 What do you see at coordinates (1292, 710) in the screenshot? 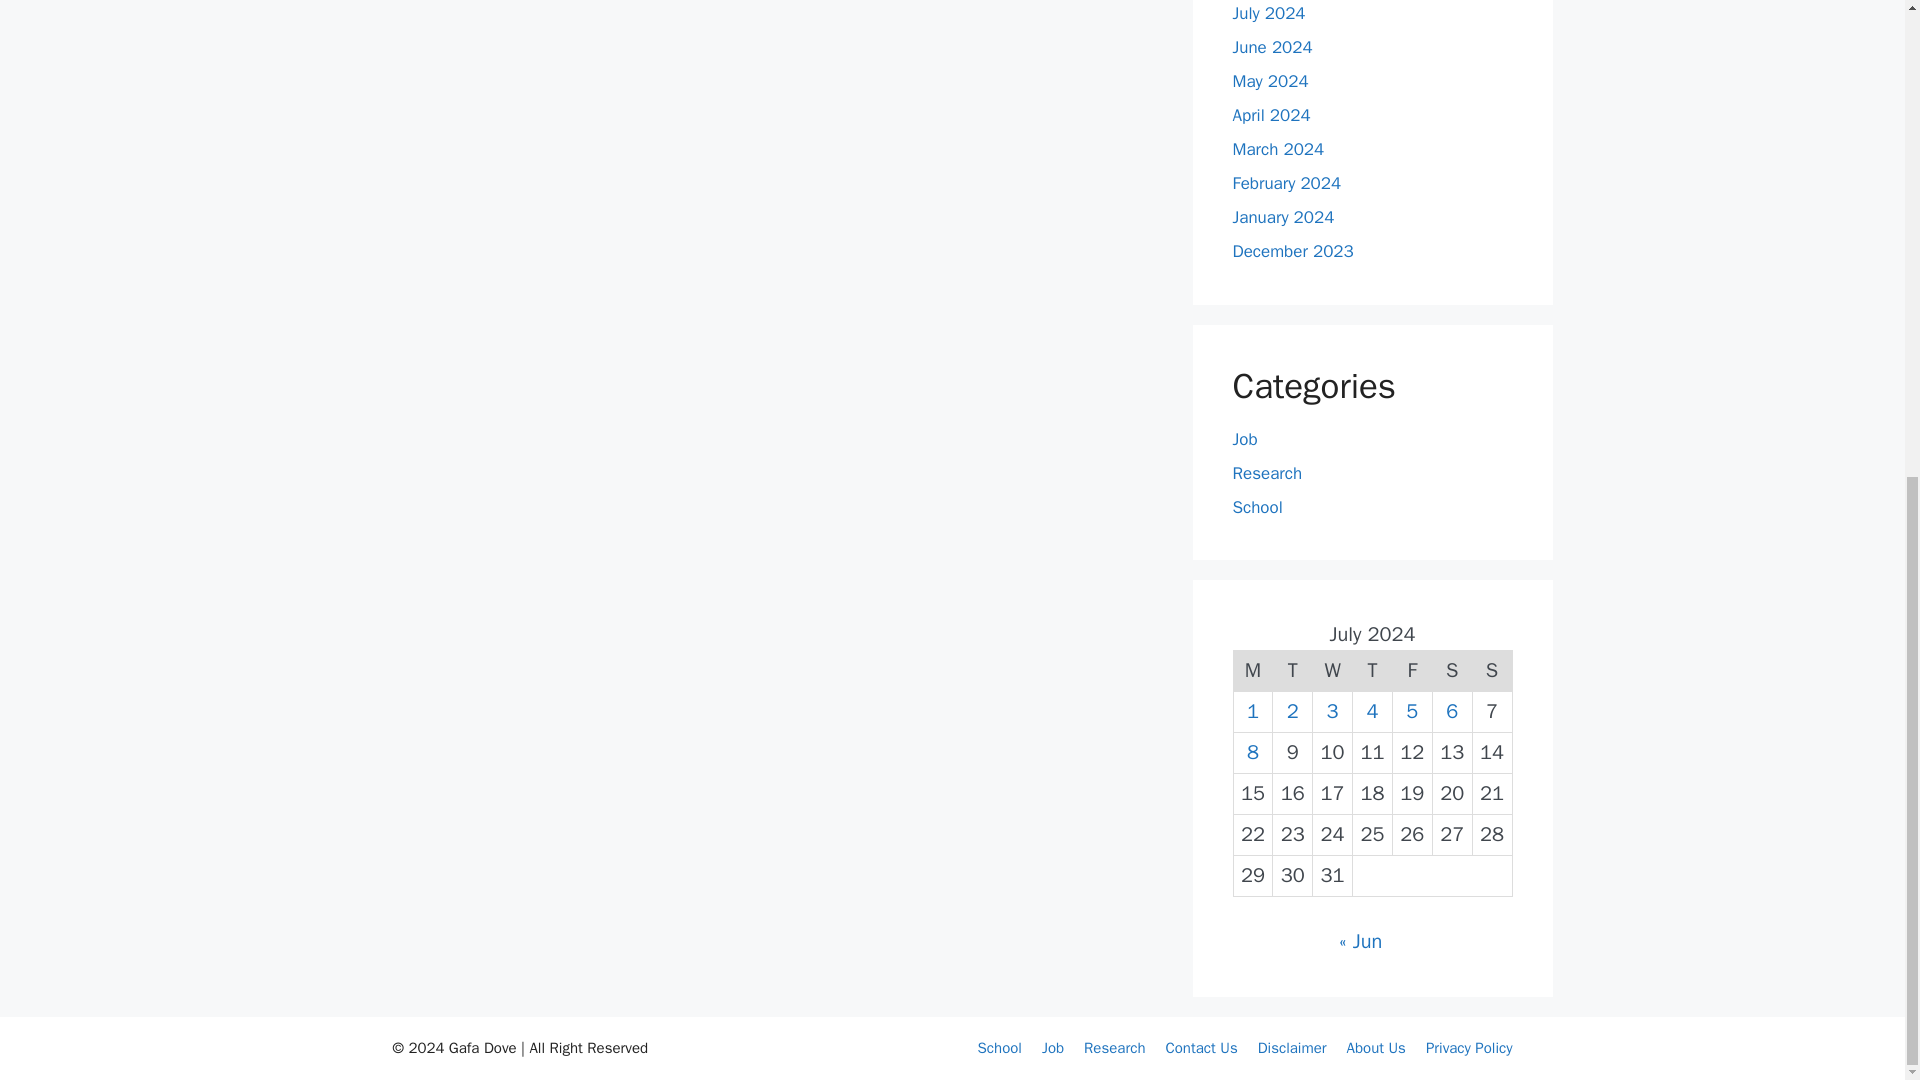
I see `2` at bounding box center [1292, 710].